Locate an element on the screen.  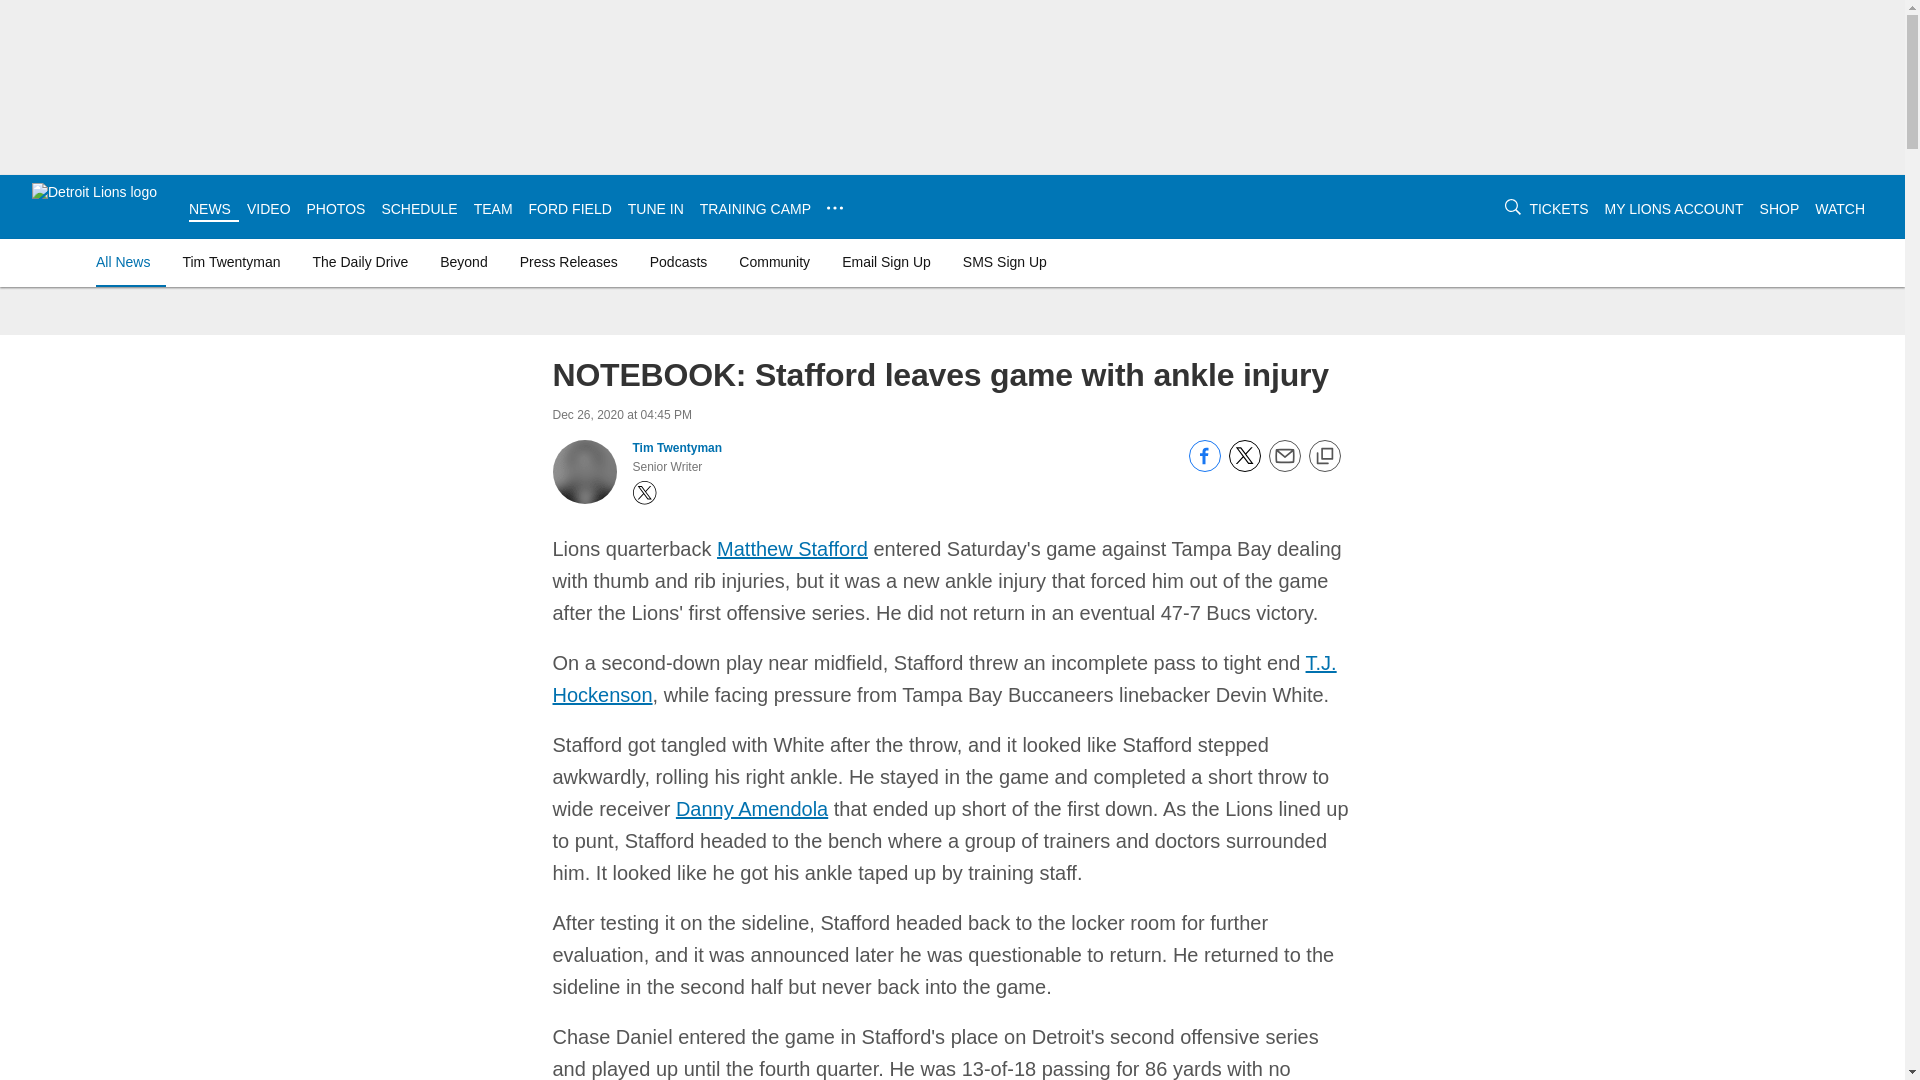
SCHEDULE is located at coordinates (418, 208).